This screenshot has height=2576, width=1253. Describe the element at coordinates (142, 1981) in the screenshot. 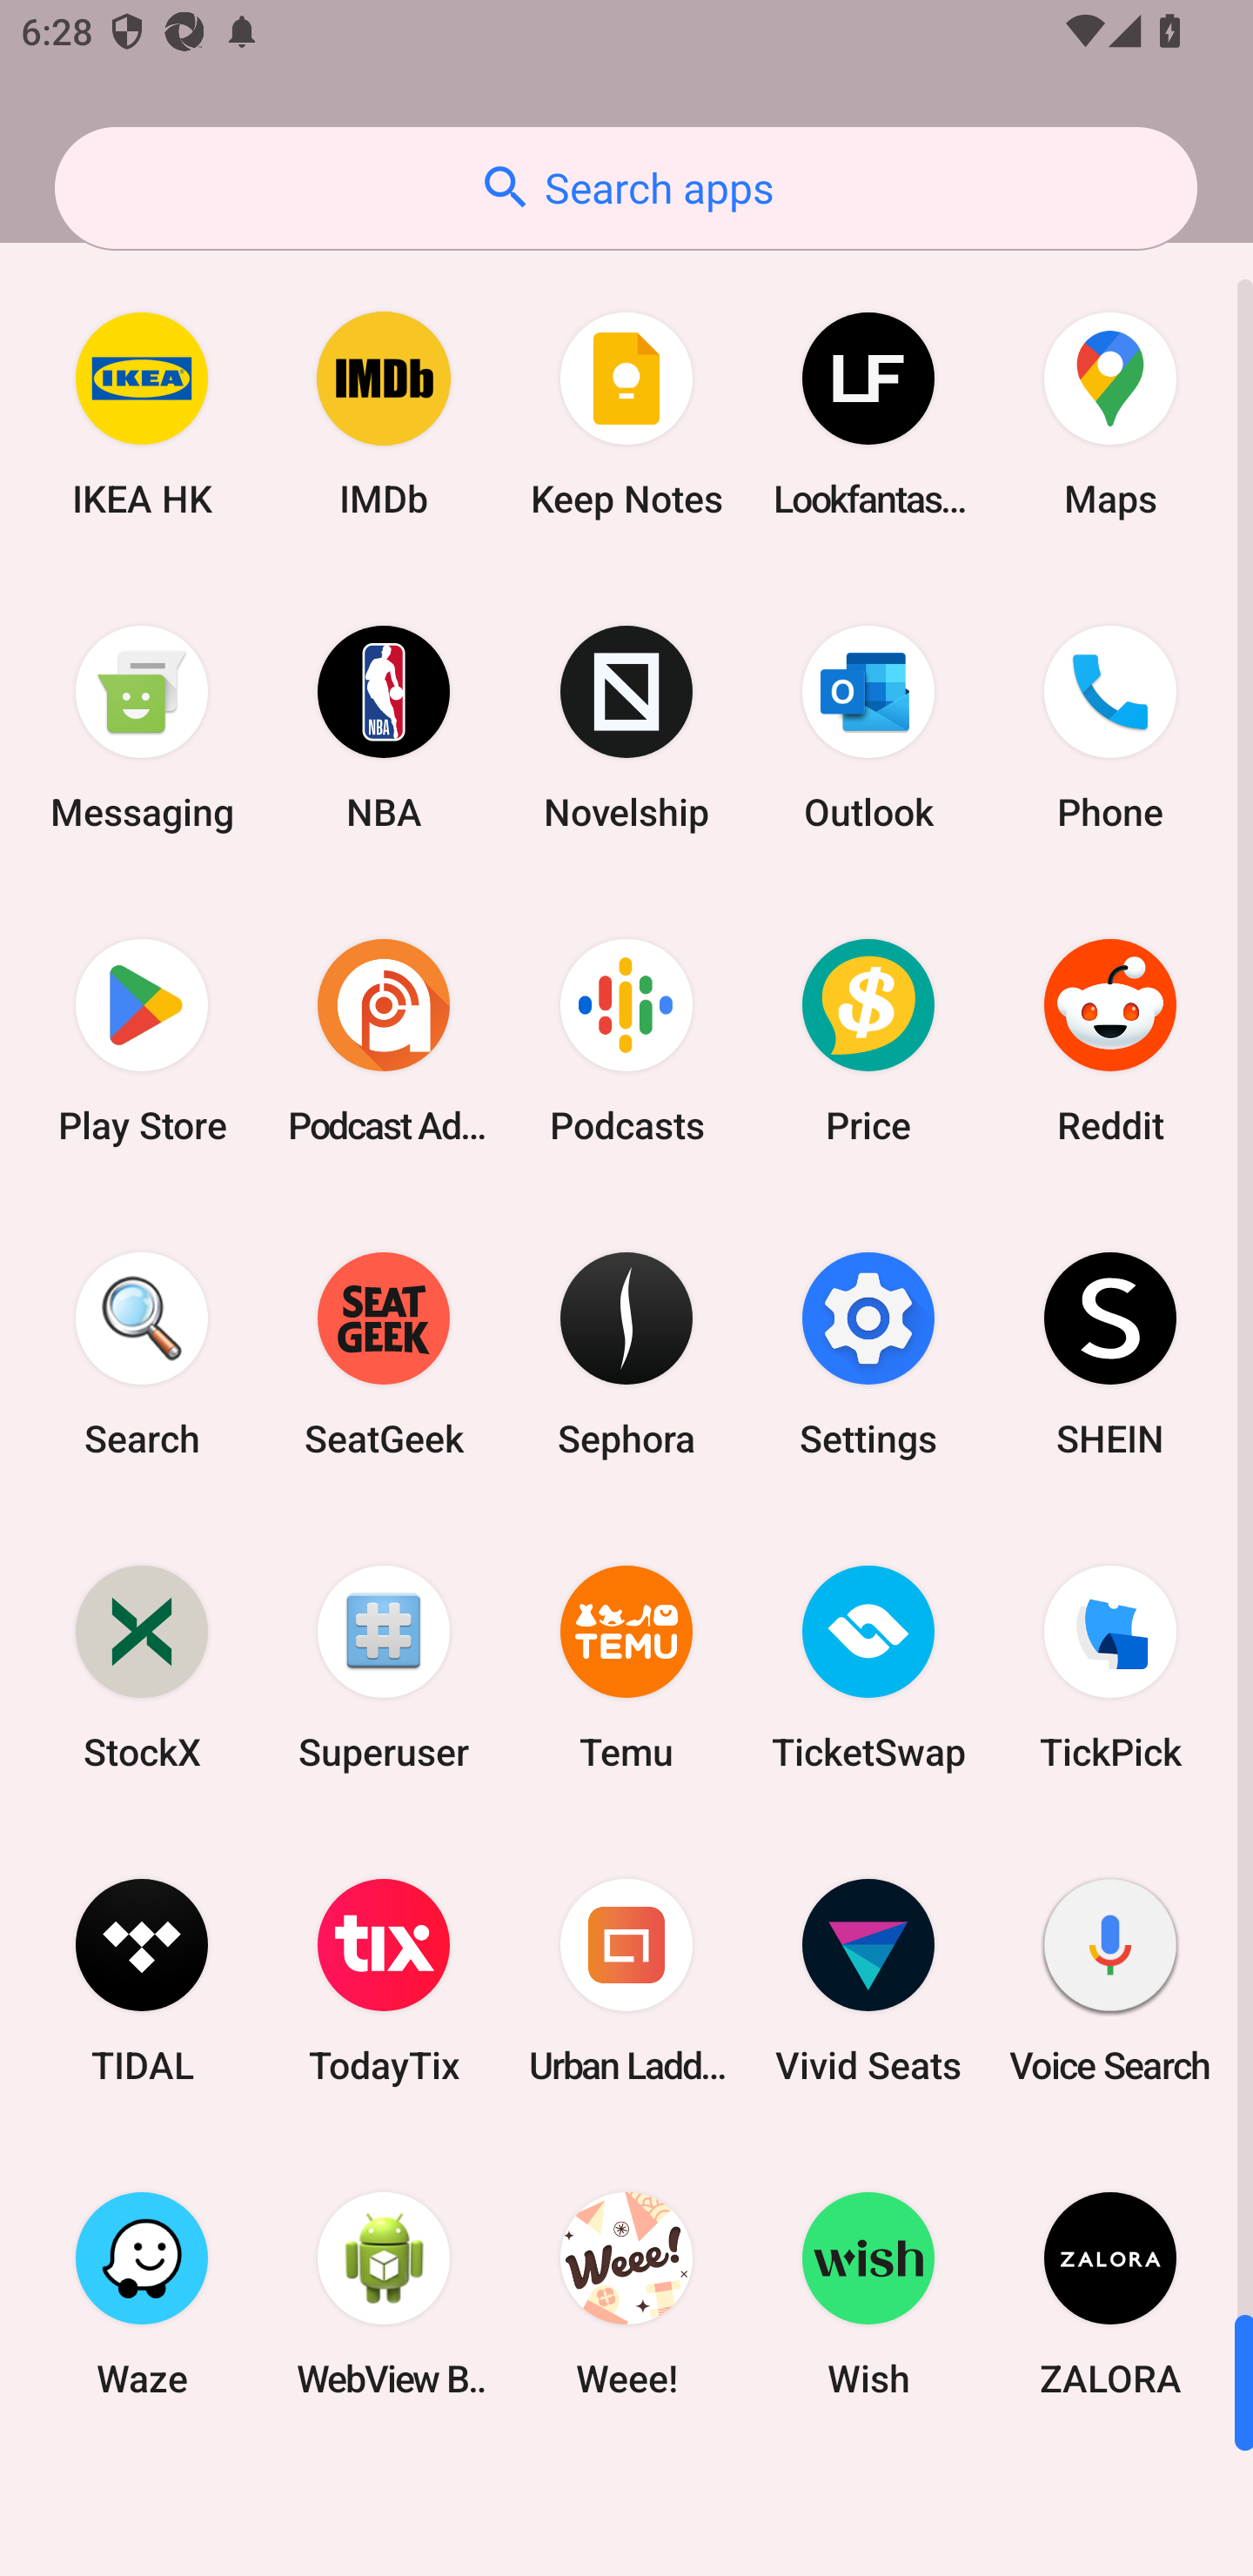

I see `TIDAL` at that location.